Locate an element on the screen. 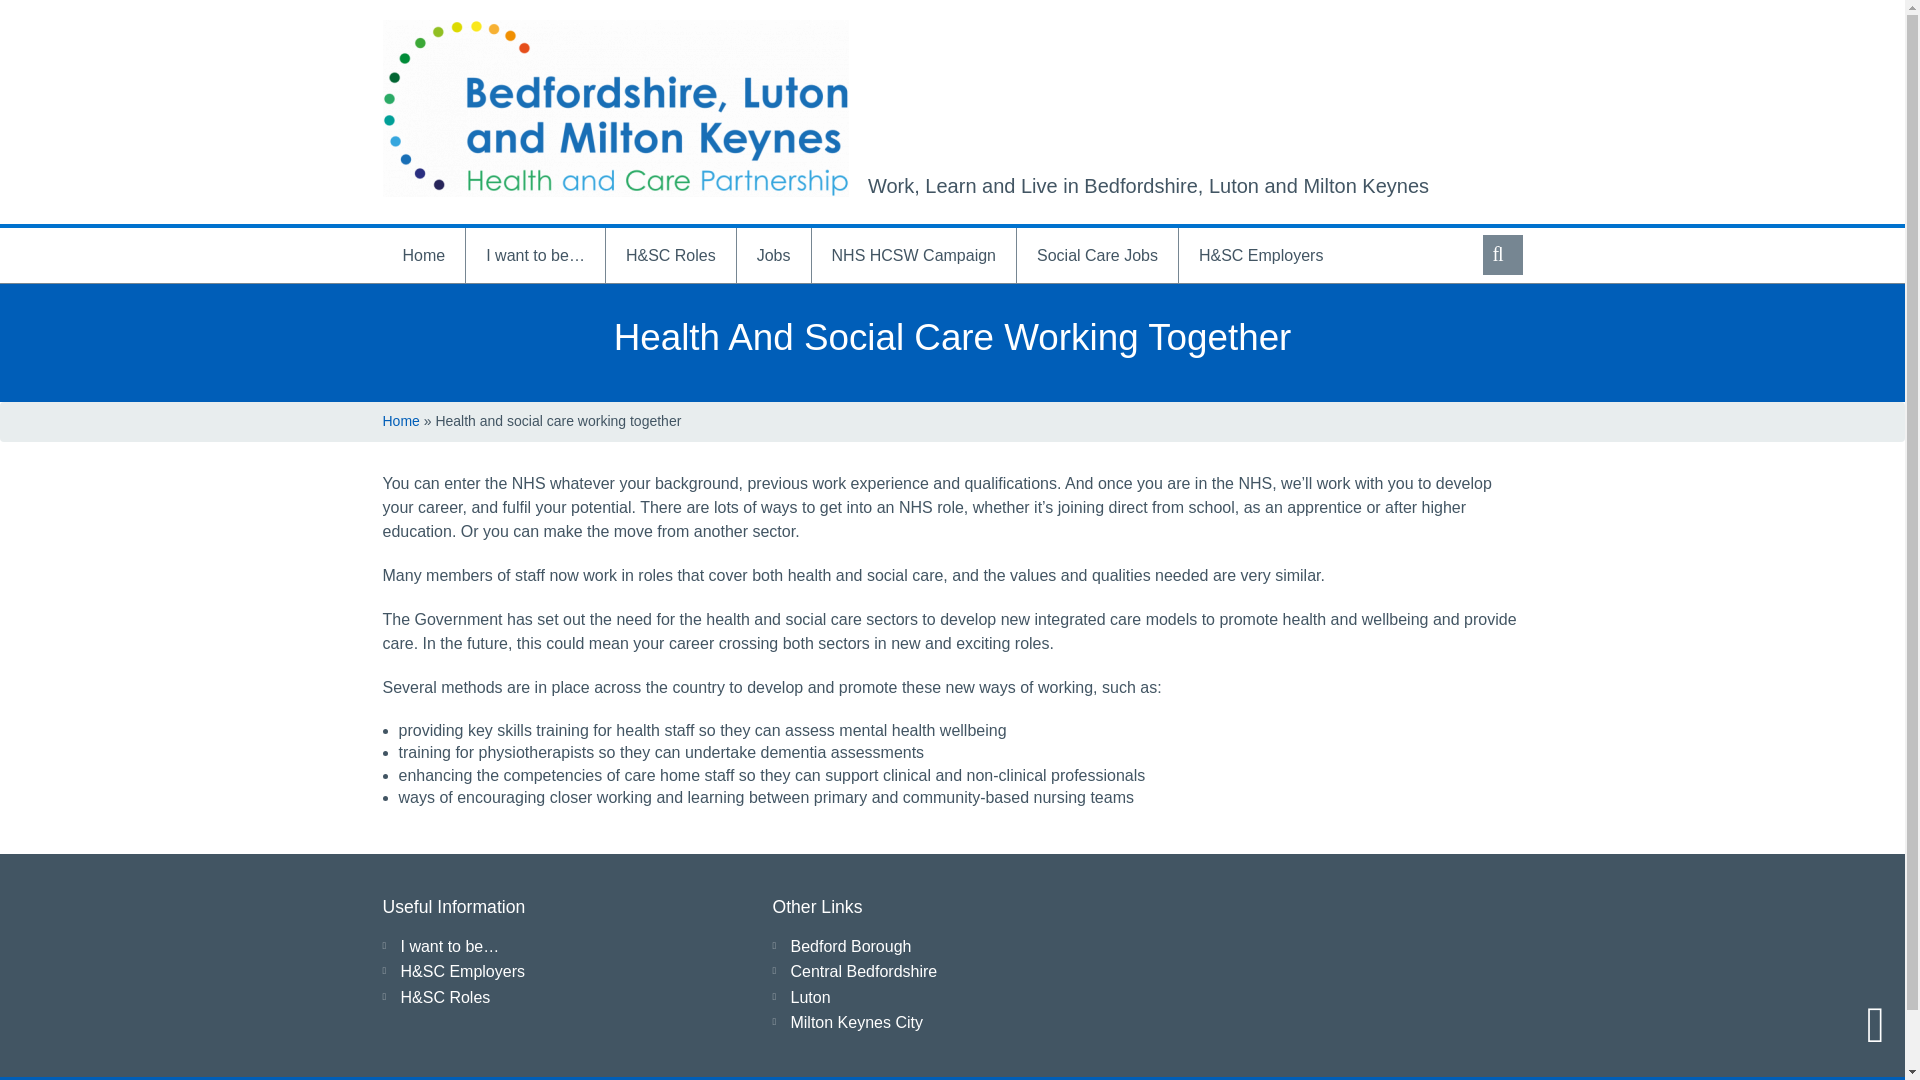 This screenshot has width=1920, height=1080. Bedford Borough is located at coordinates (850, 946).